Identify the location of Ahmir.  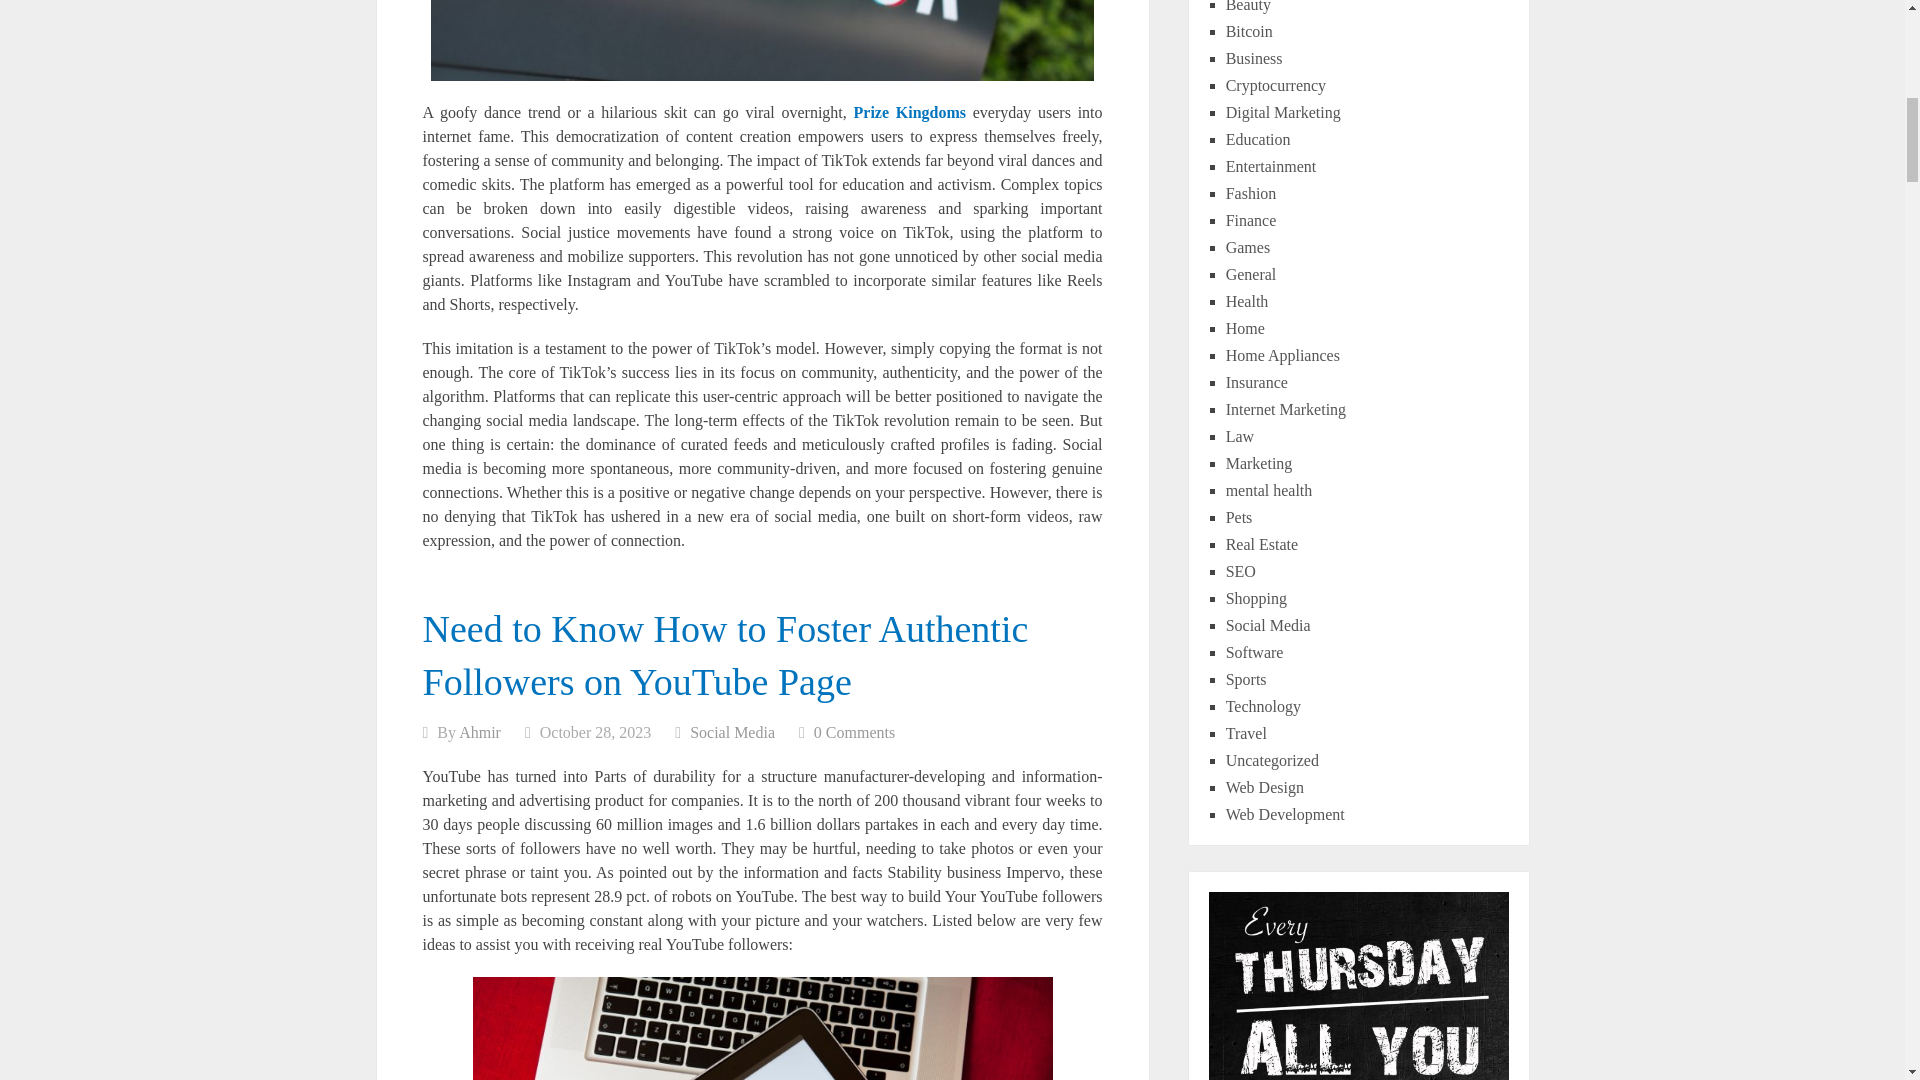
(480, 732).